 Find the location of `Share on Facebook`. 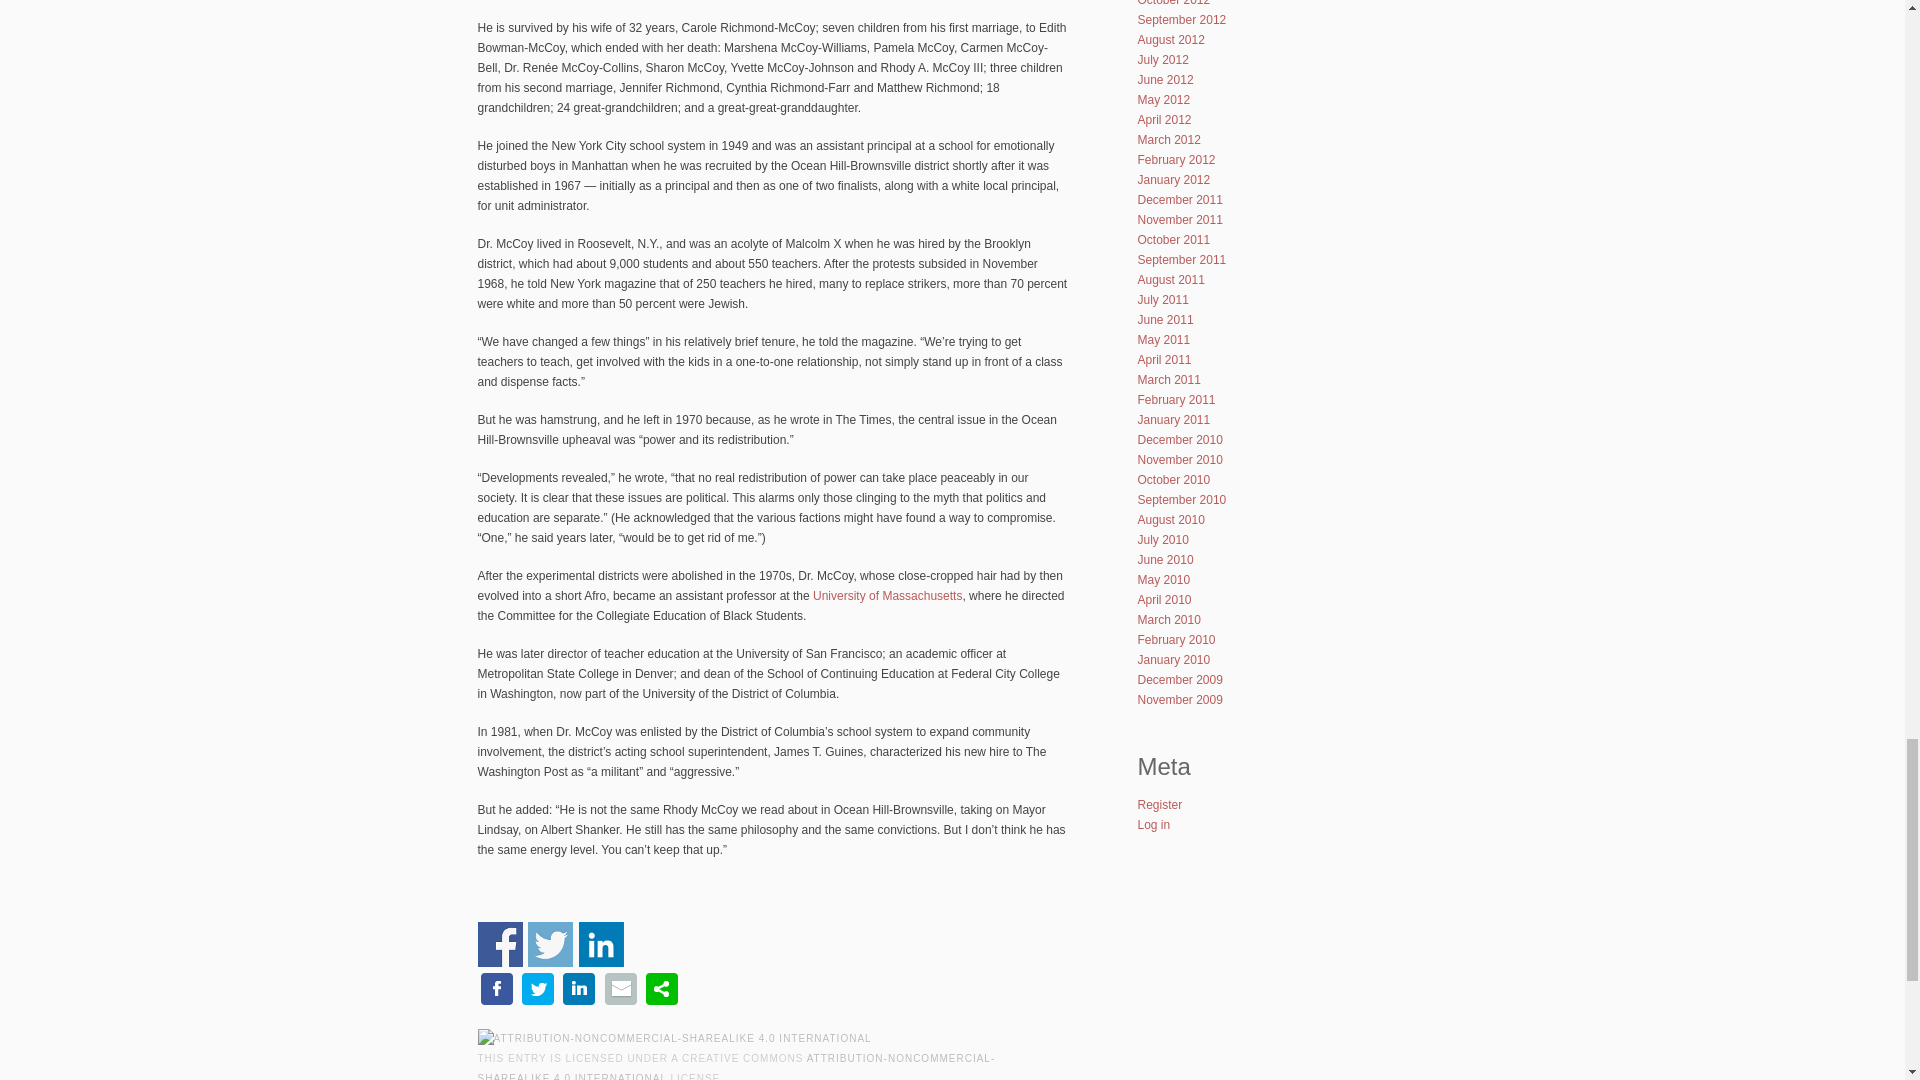

Share on Facebook is located at coordinates (500, 944).